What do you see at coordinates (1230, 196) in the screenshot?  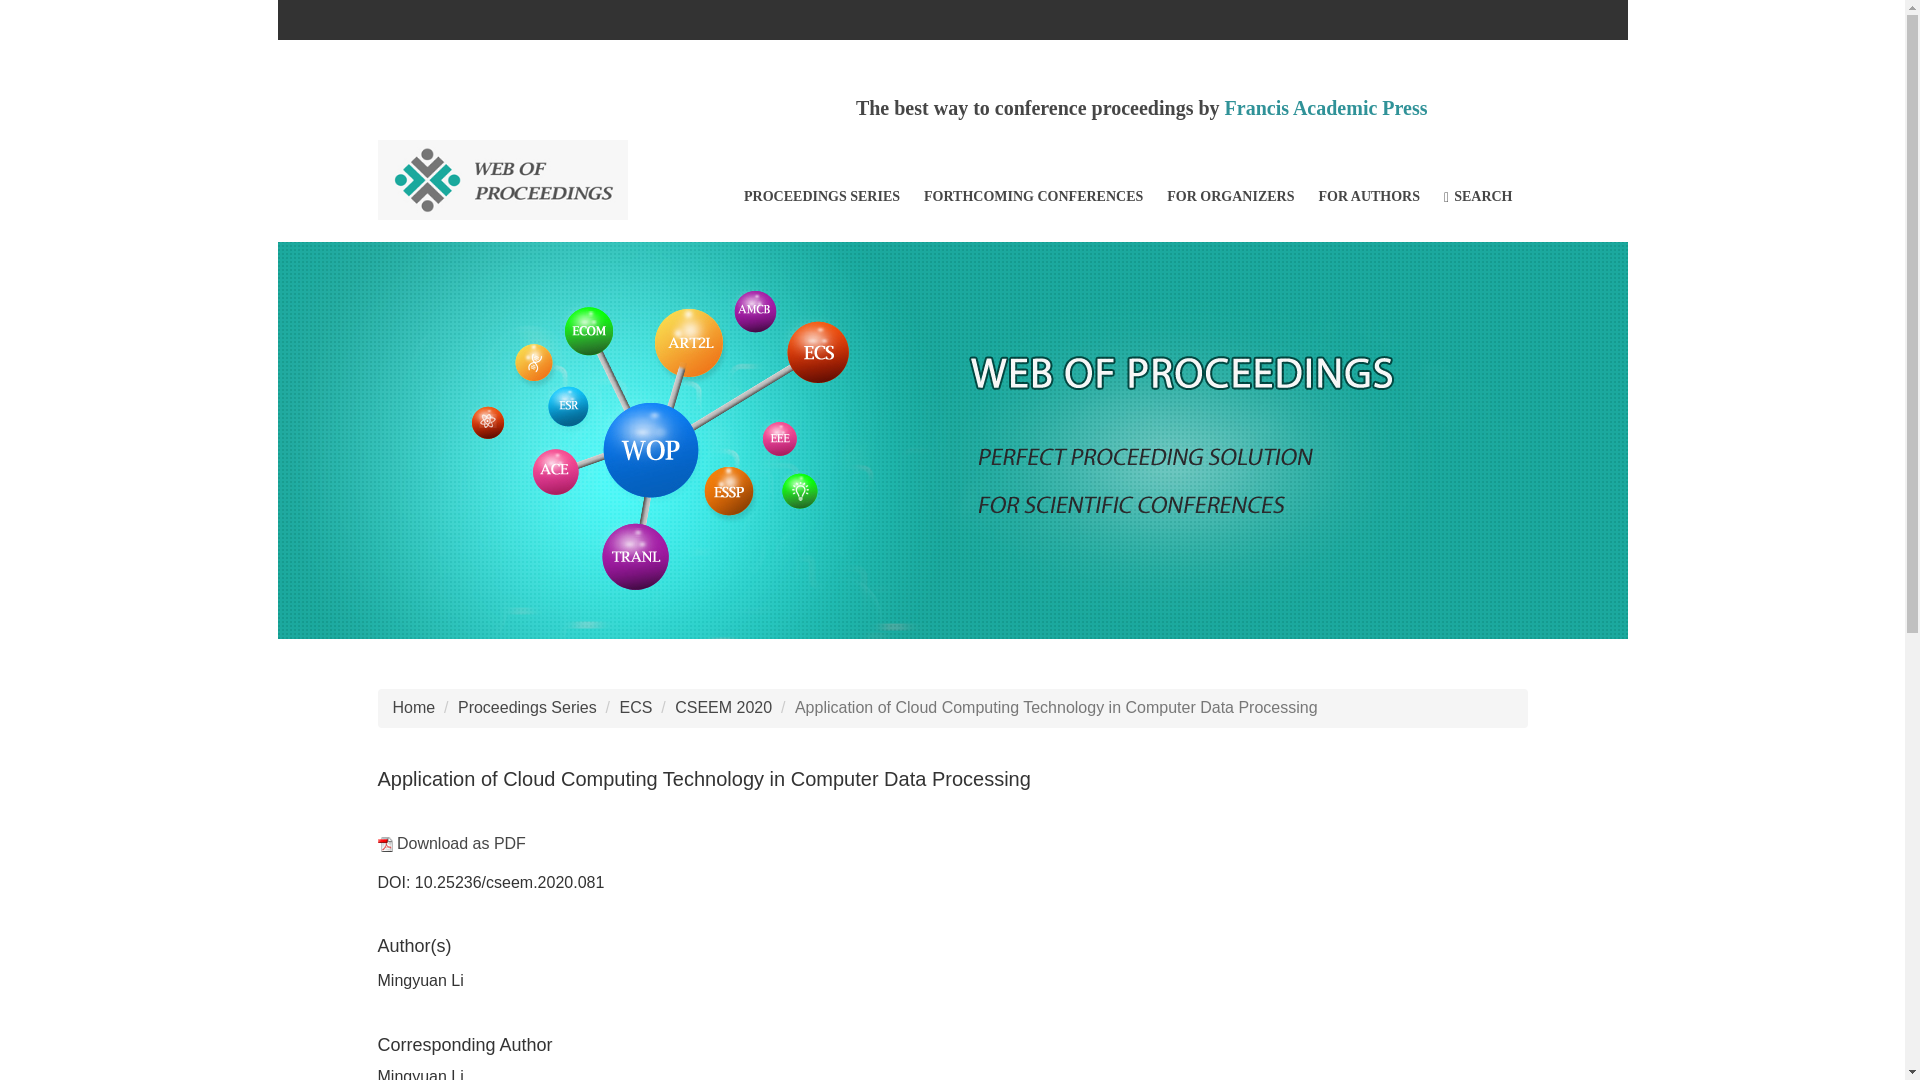 I see `FOR ORGANIZERS` at bounding box center [1230, 196].